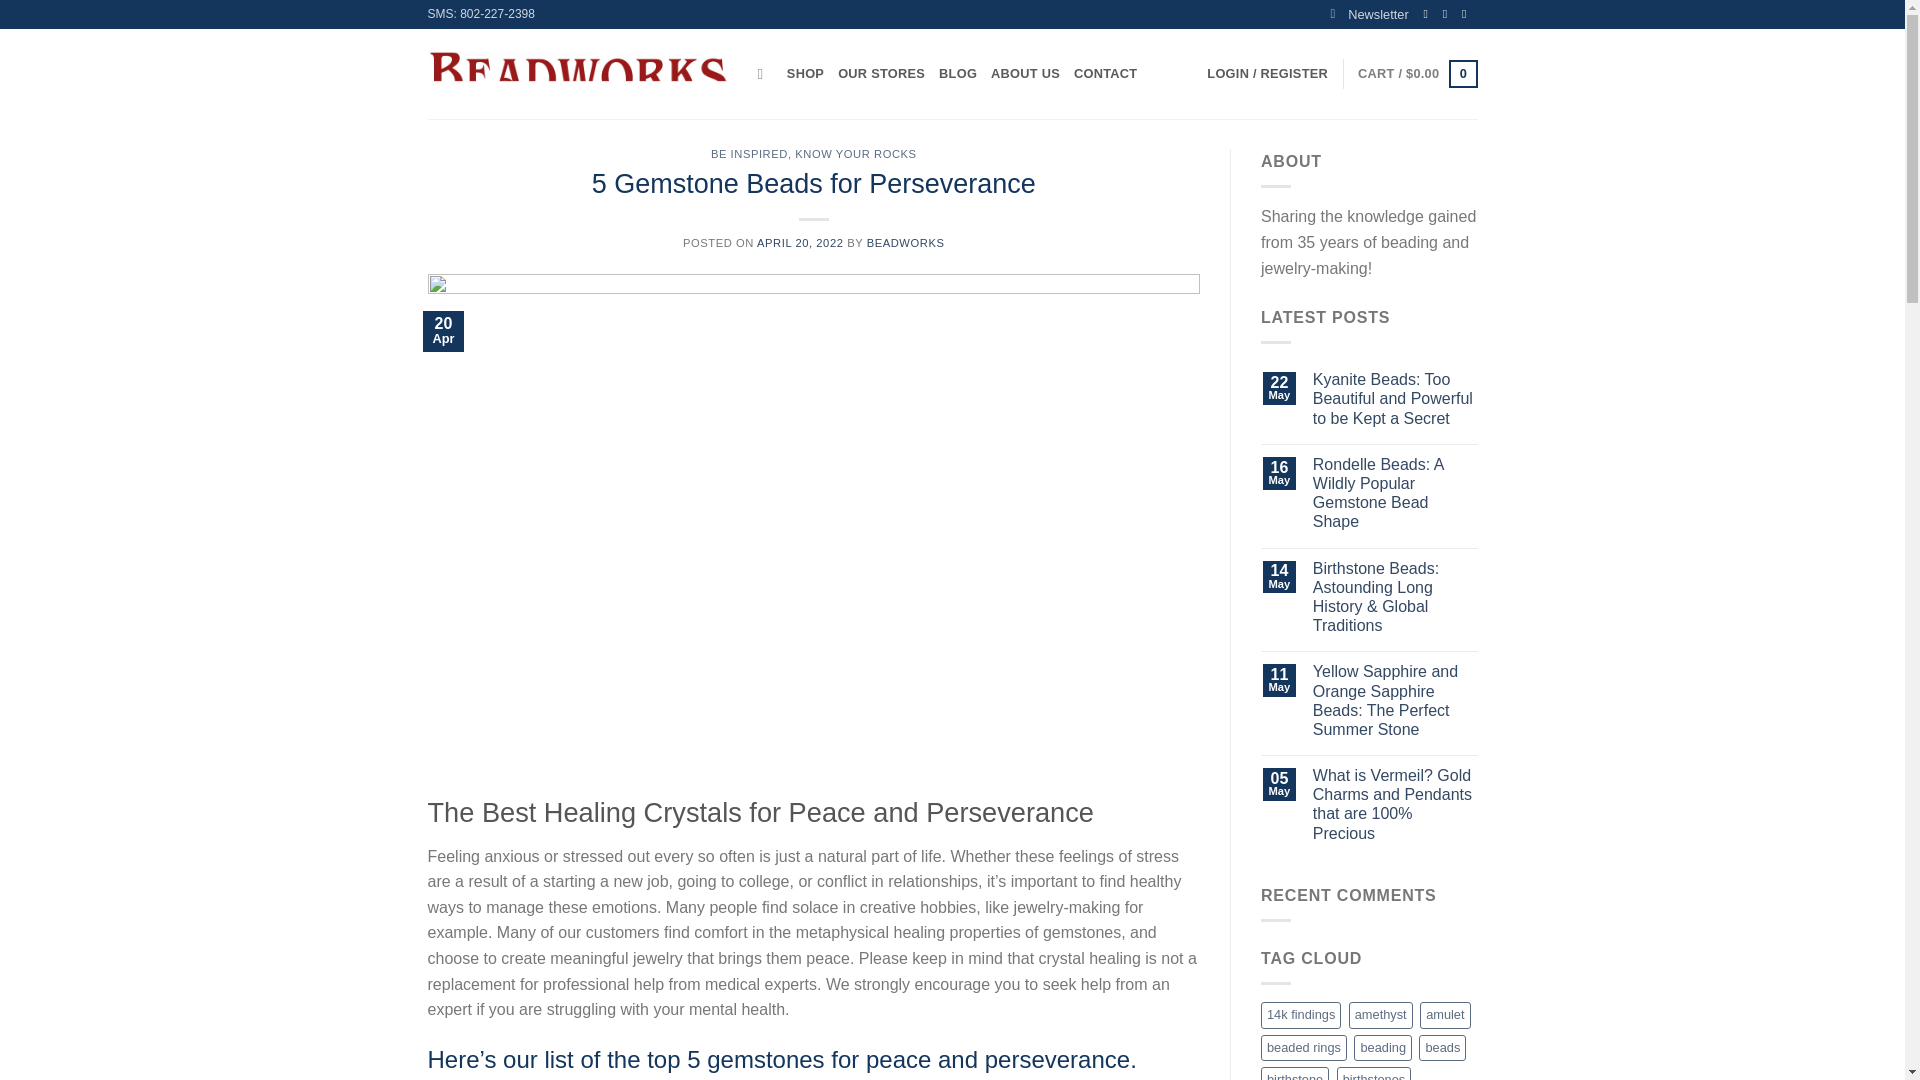  Describe the element at coordinates (854, 153) in the screenshot. I see `KNOW YOUR ROCKS` at that location.